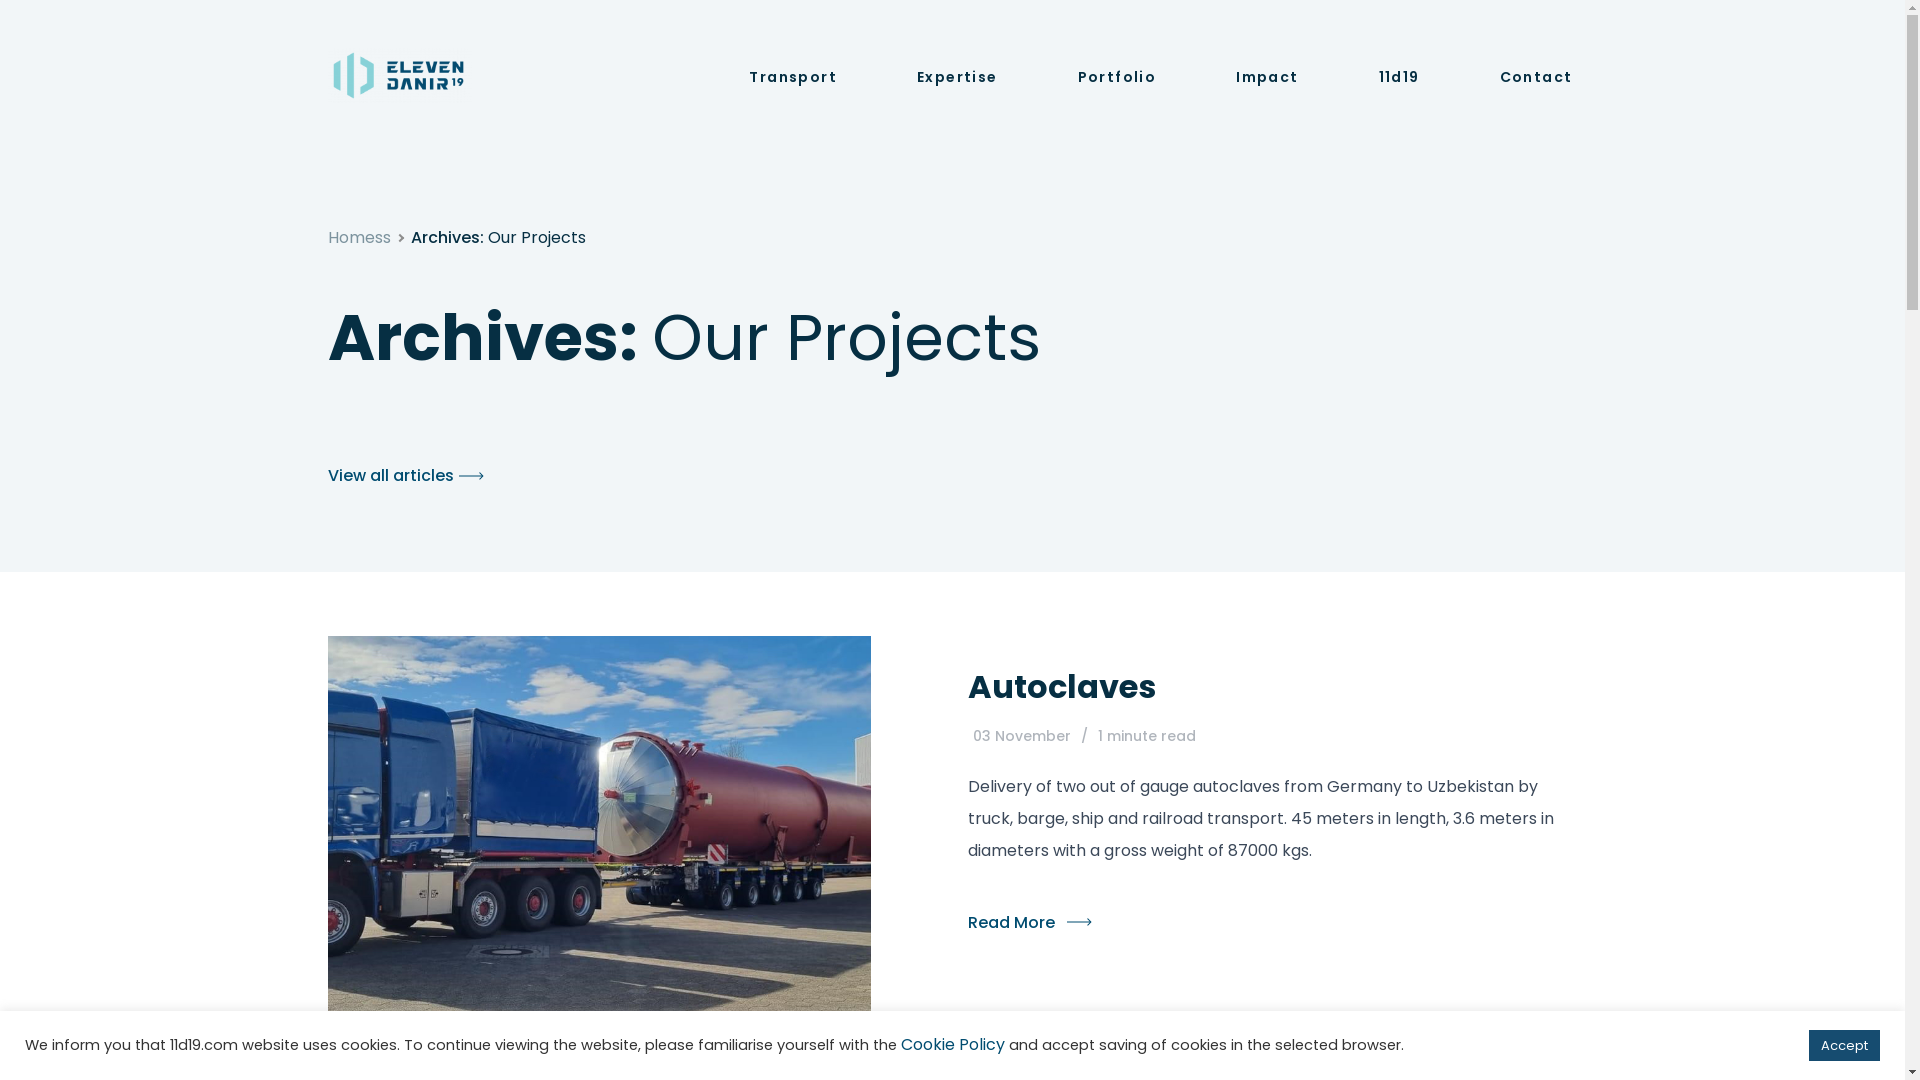  I want to click on Cookie Policy, so click(953, 1044).